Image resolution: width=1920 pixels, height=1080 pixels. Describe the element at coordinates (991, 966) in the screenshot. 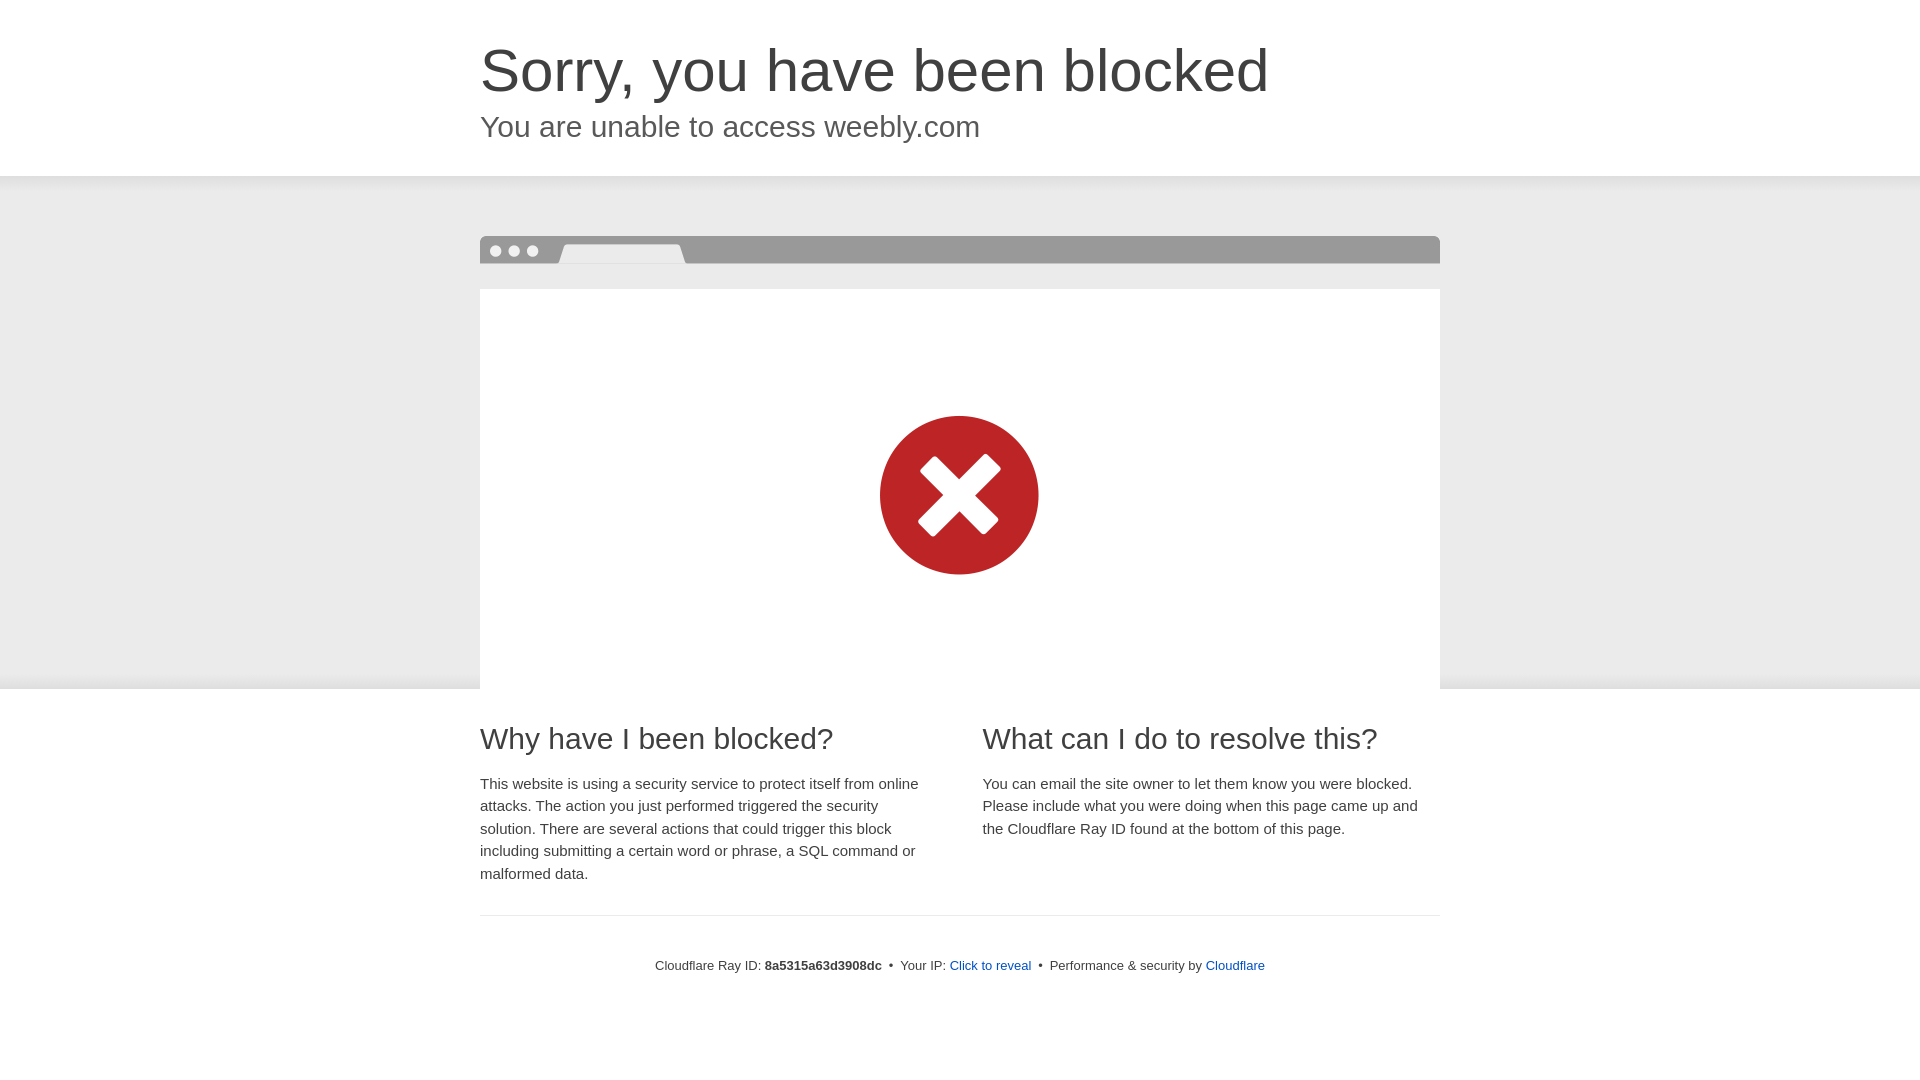

I see `Click to reveal` at that location.